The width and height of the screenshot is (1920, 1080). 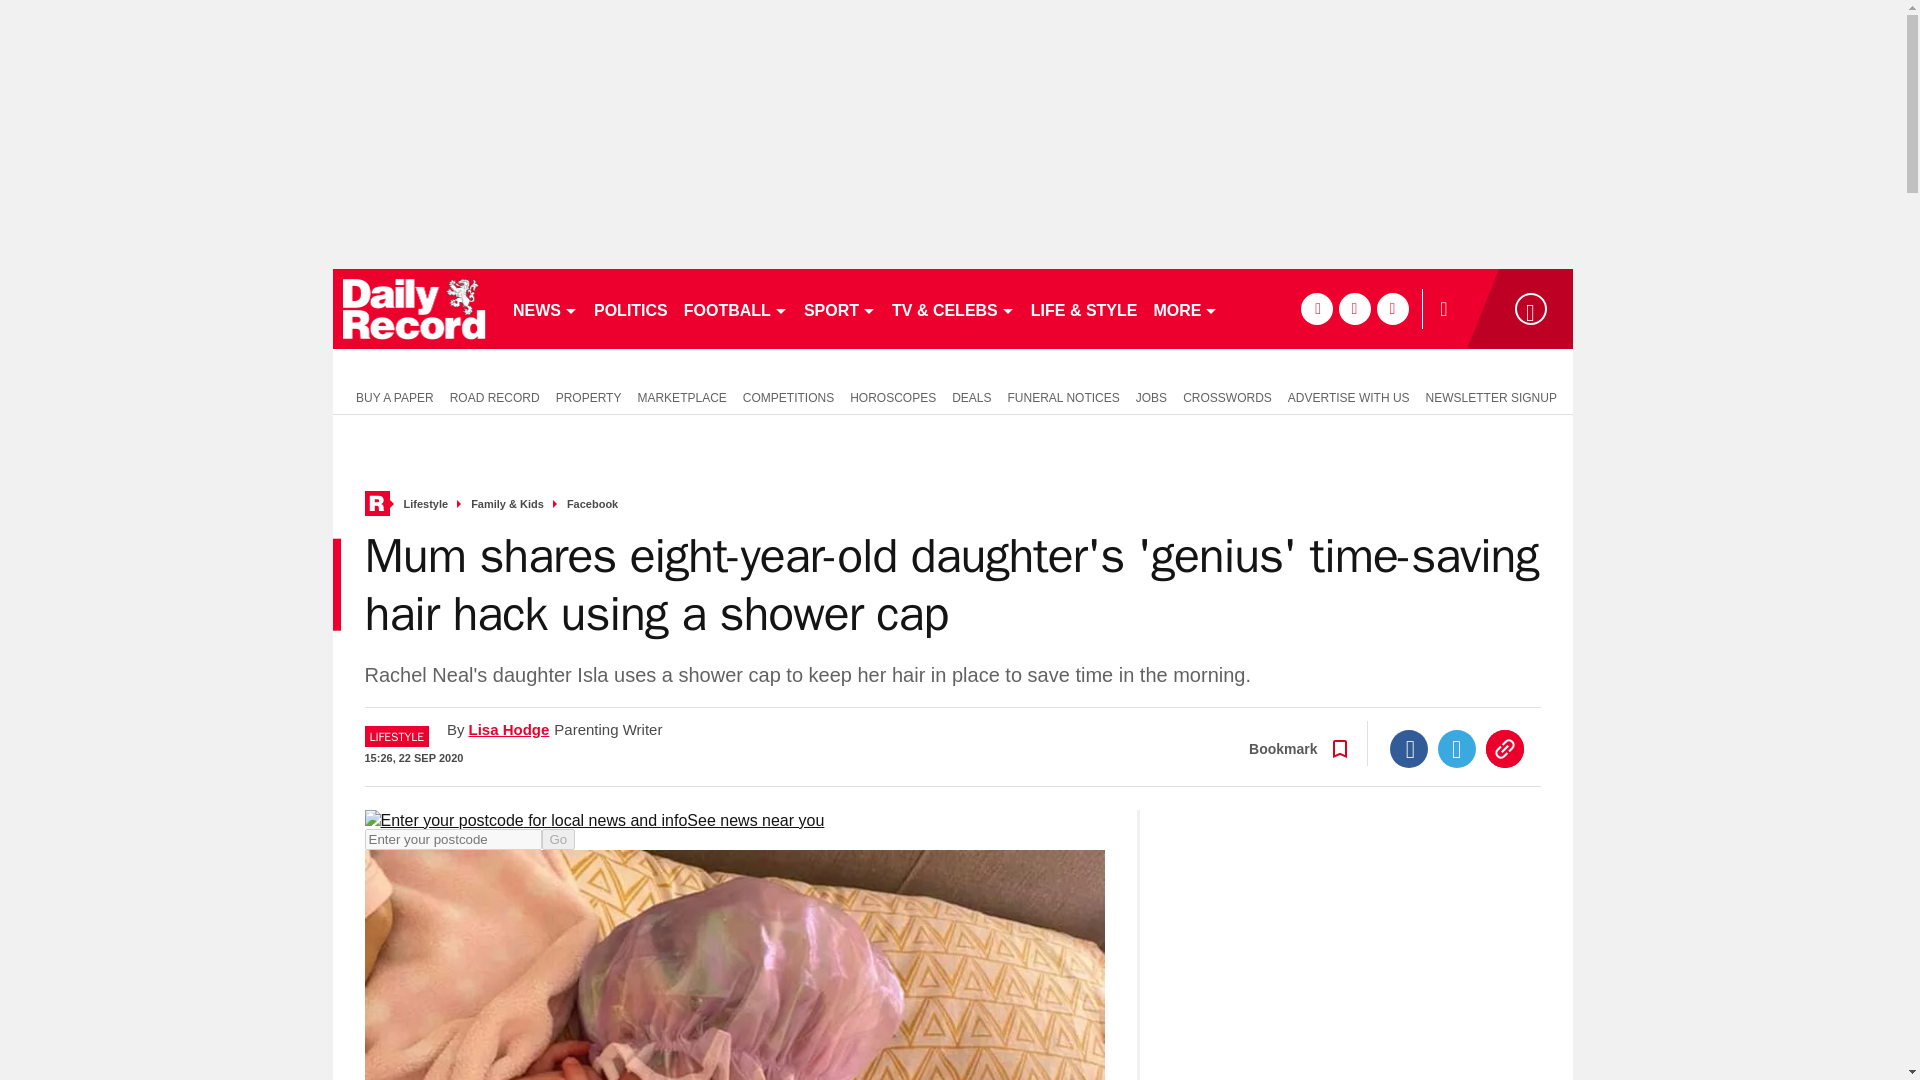 I want to click on POLITICS, so click(x=630, y=308).